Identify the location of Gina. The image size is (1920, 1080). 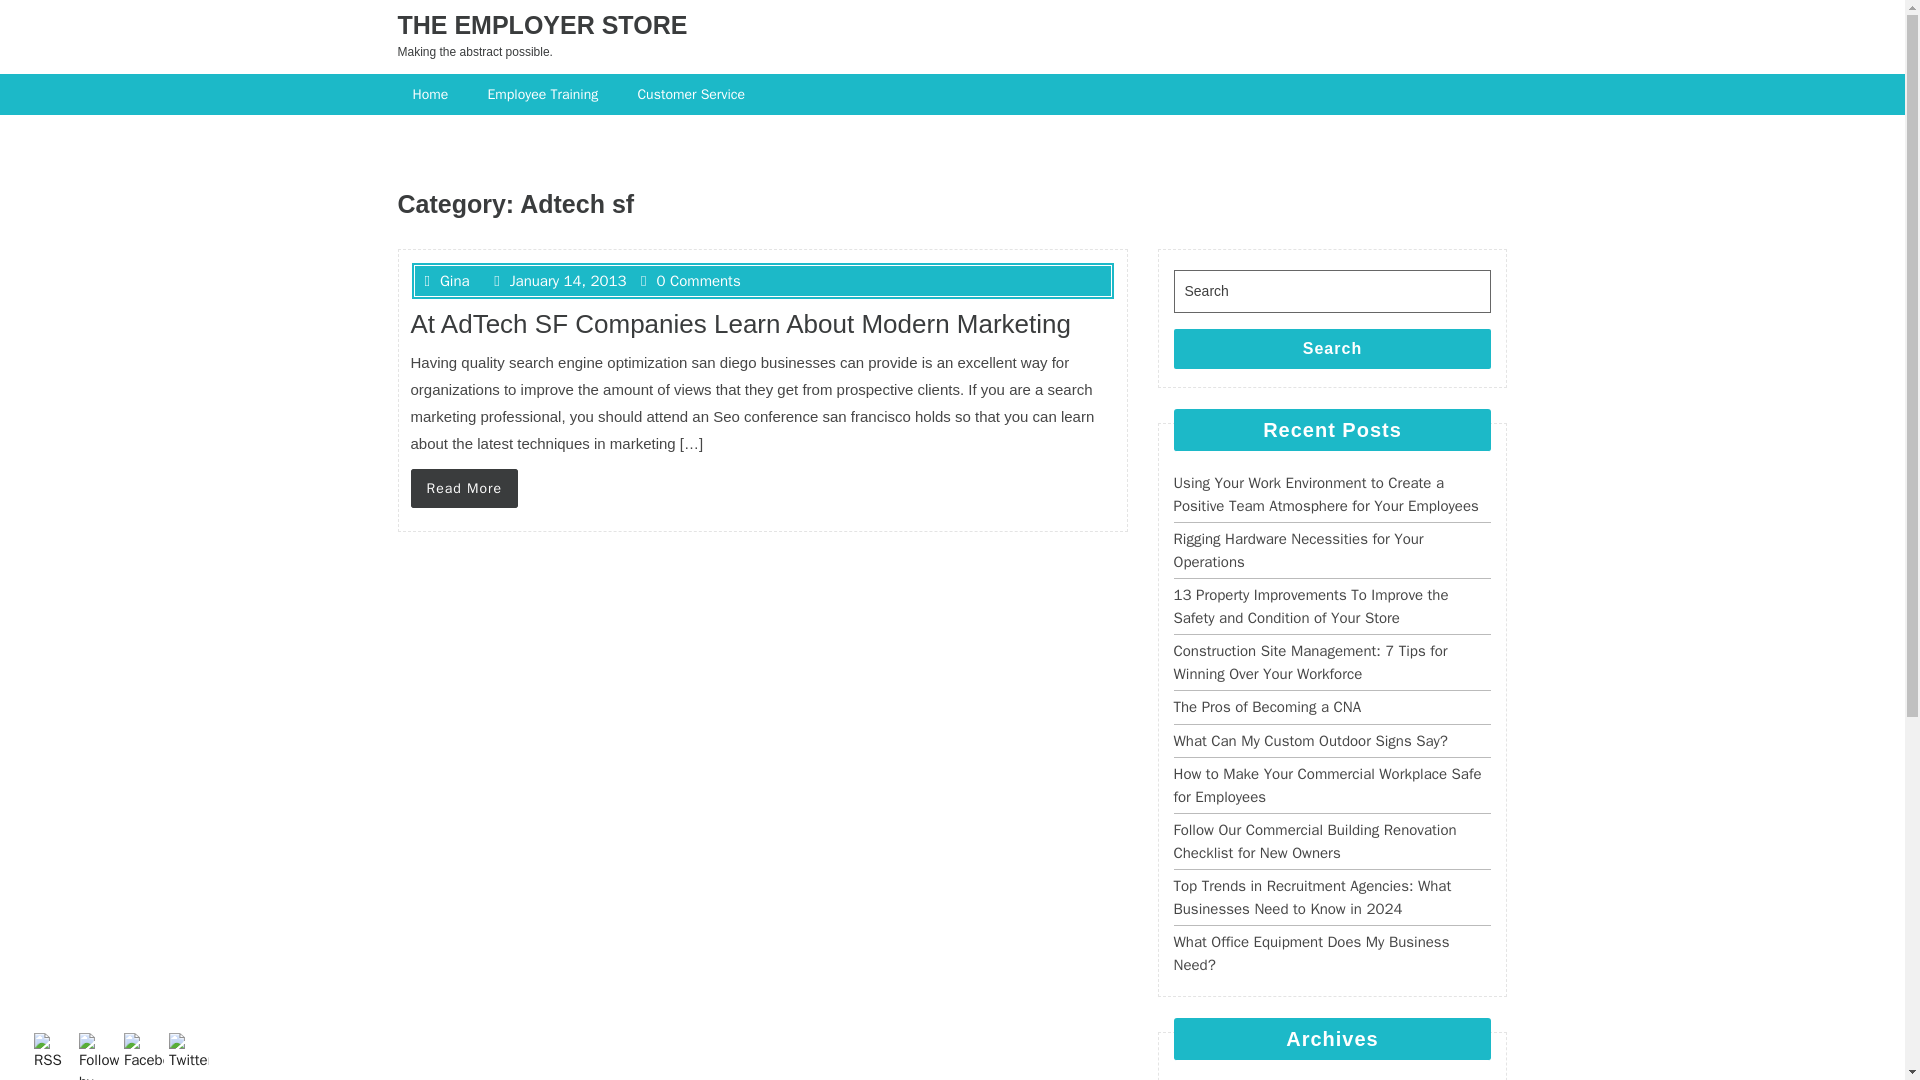
(446, 281).